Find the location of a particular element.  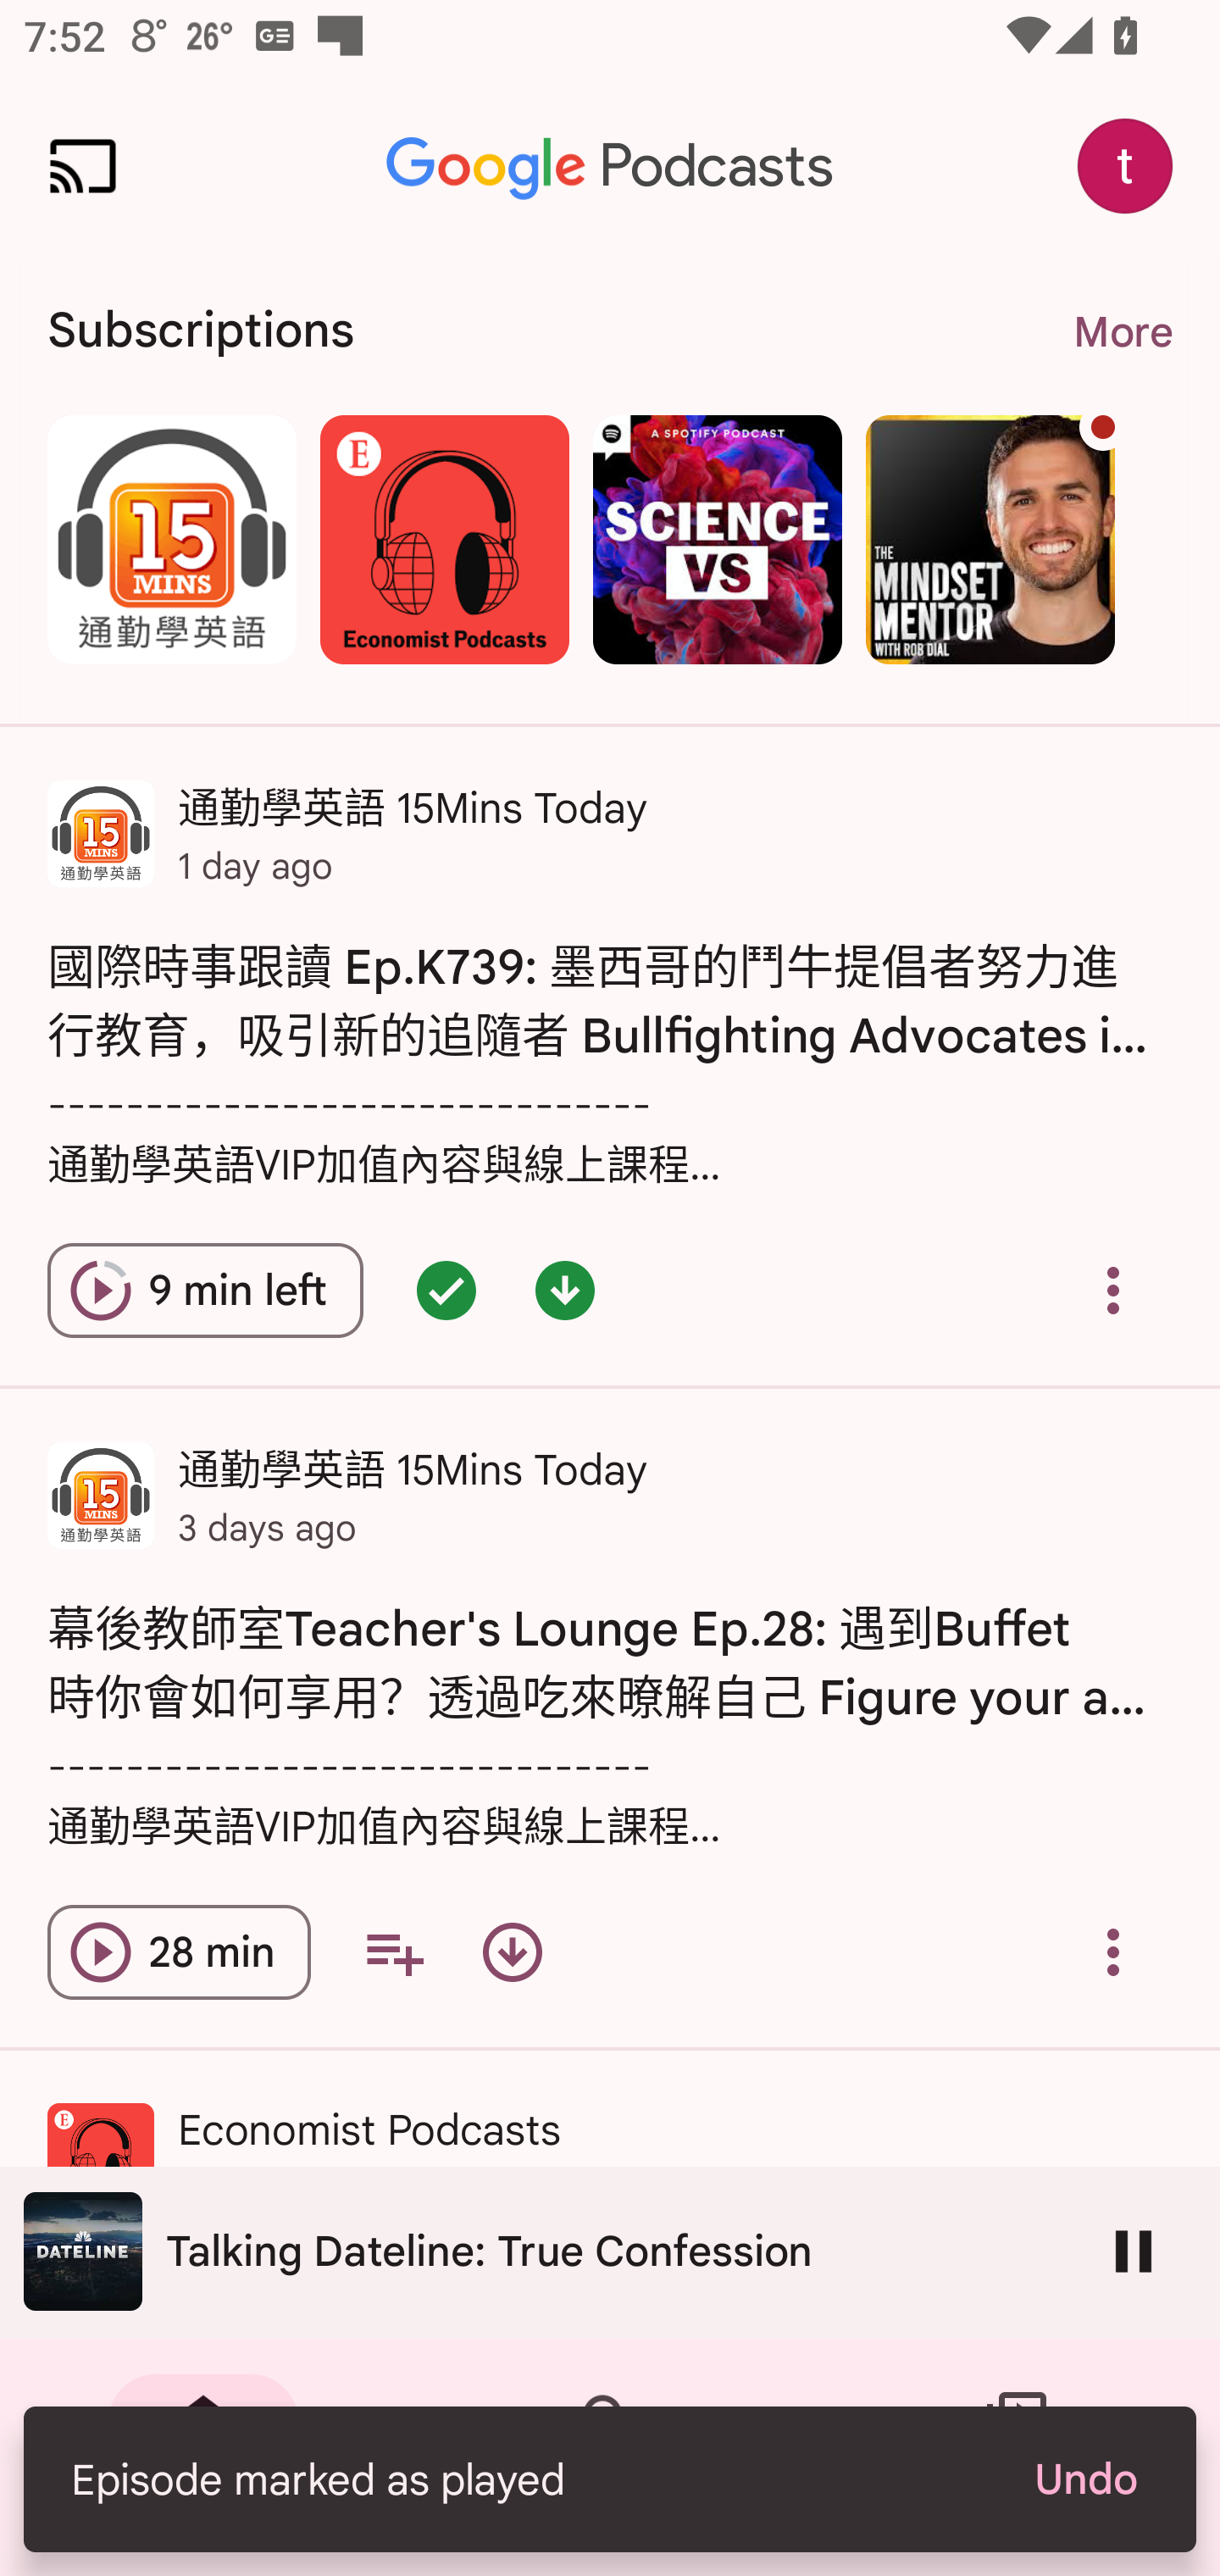

通勤學英語 15Mins Today is located at coordinates (171, 539).